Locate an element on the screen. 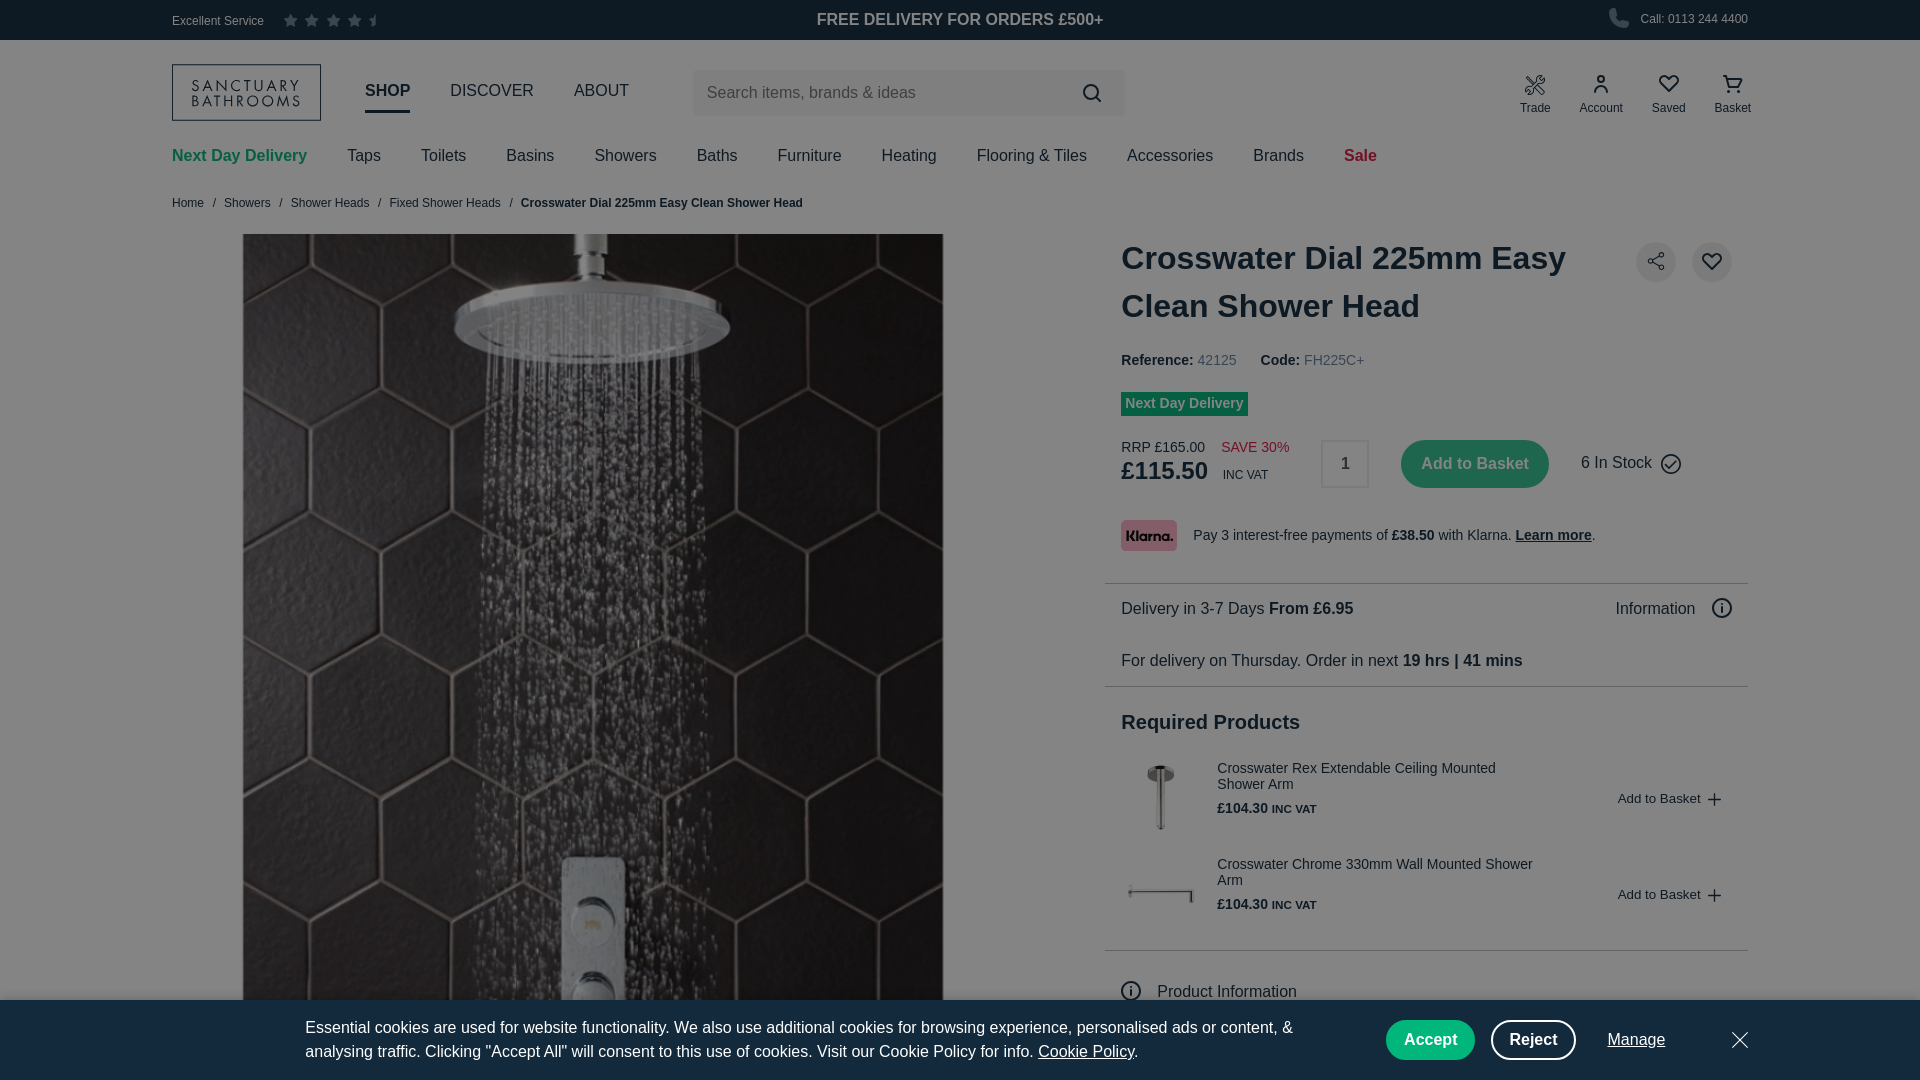  Toilets is located at coordinates (443, 156).